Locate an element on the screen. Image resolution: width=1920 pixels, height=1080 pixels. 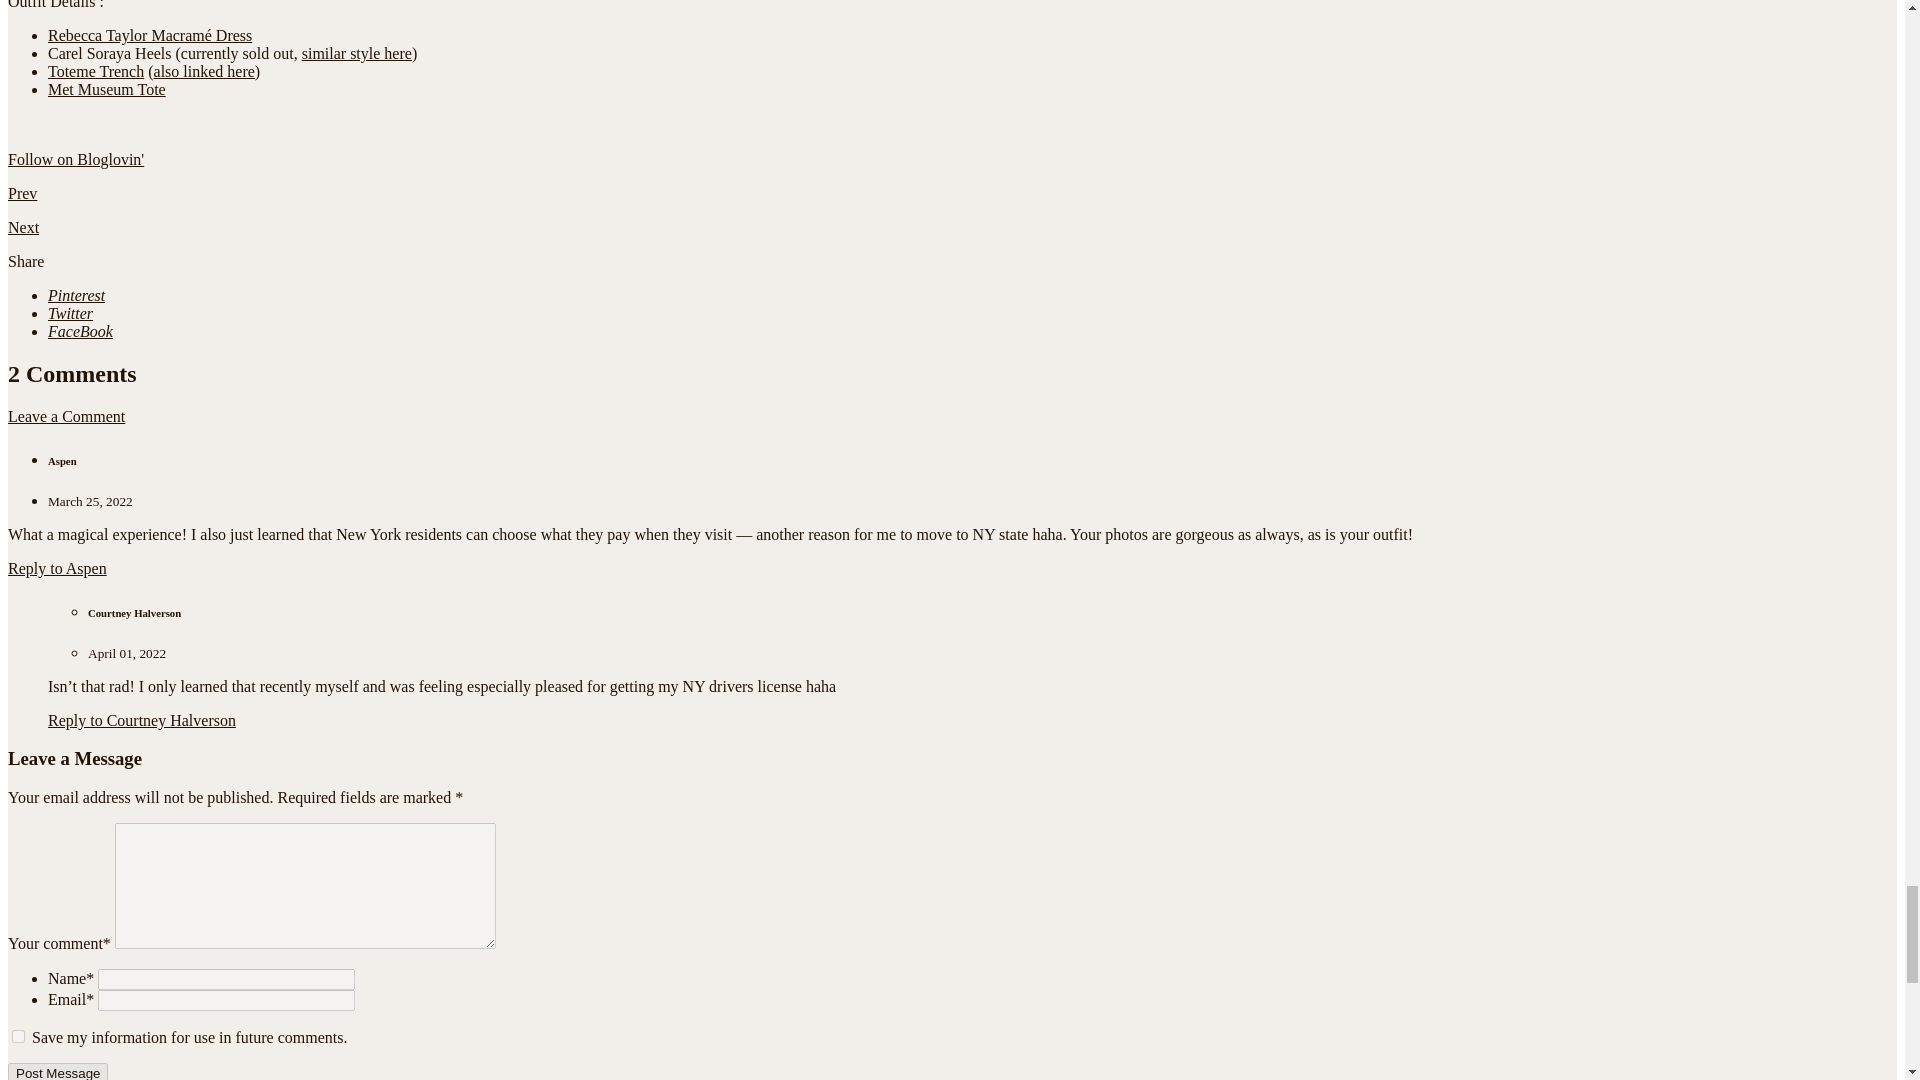
Share on Pinterest is located at coordinates (76, 295).